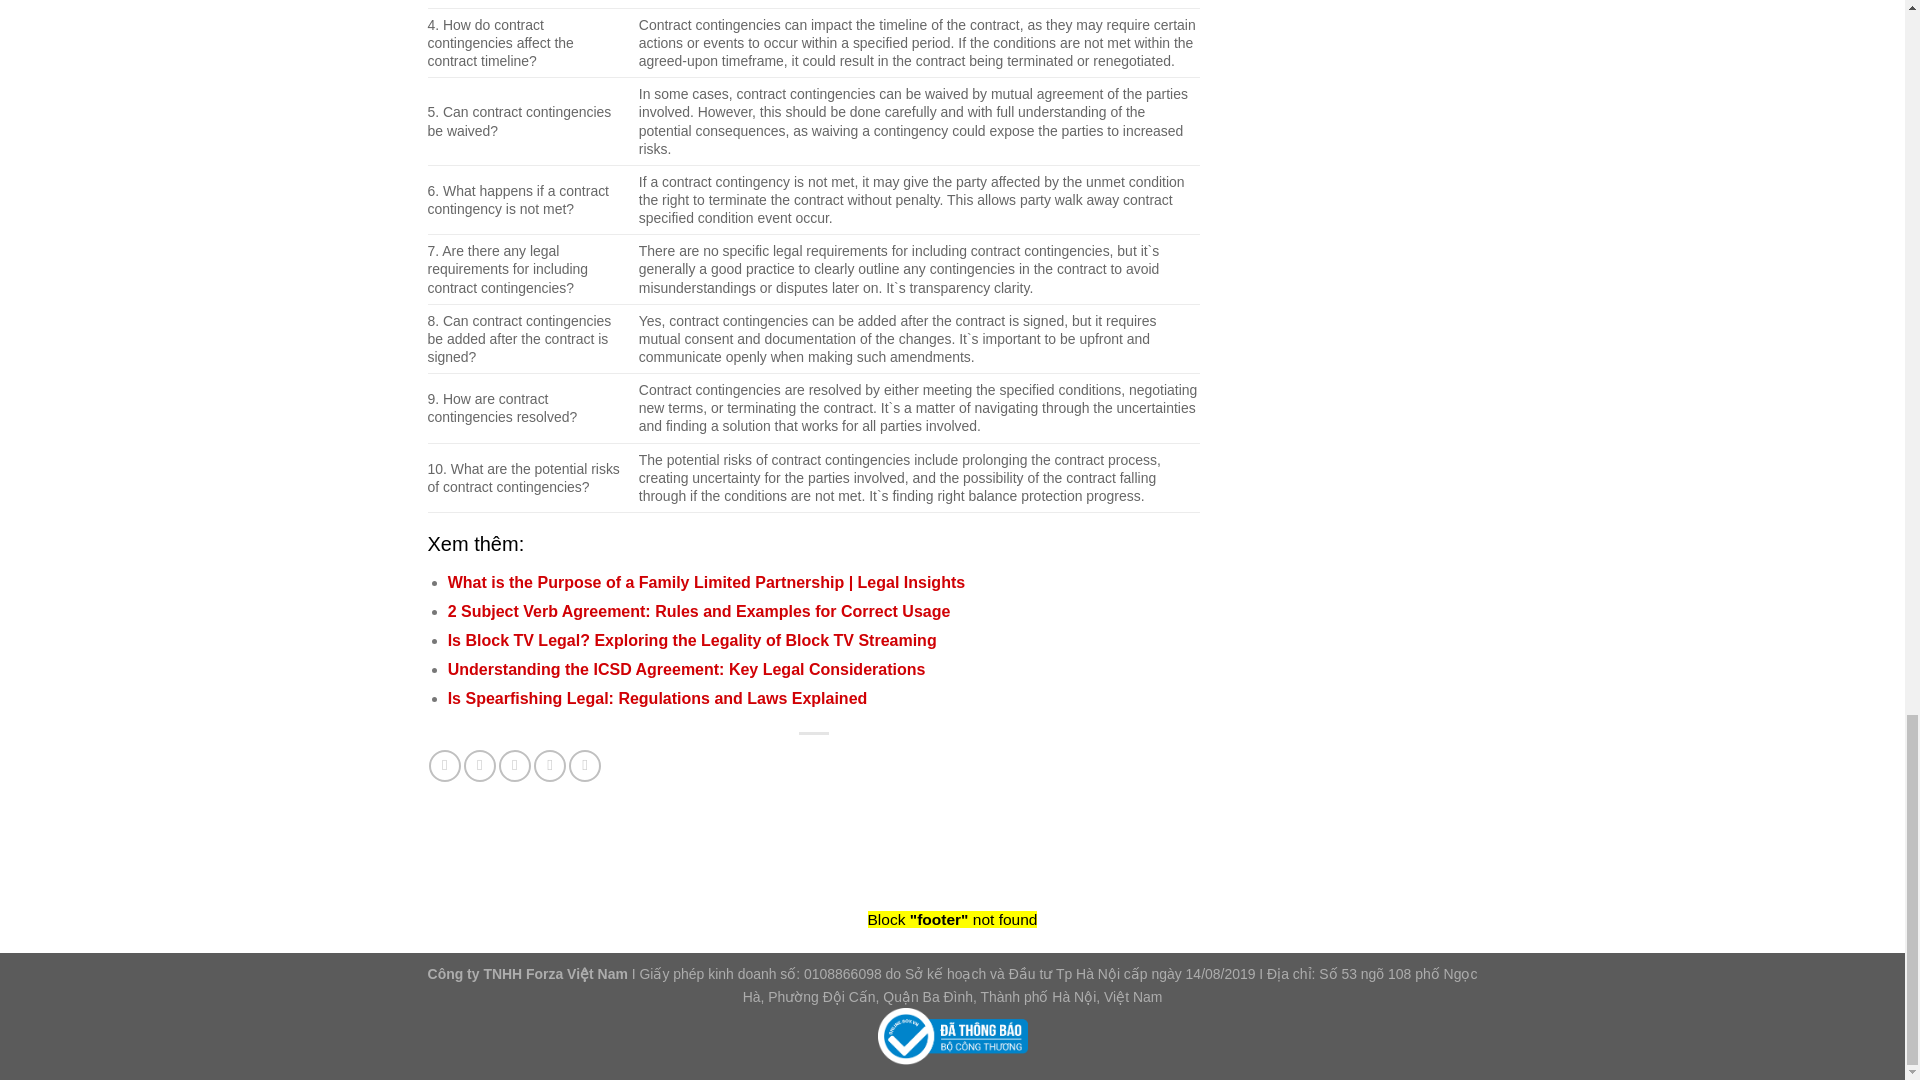 Image resolution: width=1920 pixels, height=1080 pixels. Describe the element at coordinates (515, 765) in the screenshot. I see `Email to a Friend` at that location.